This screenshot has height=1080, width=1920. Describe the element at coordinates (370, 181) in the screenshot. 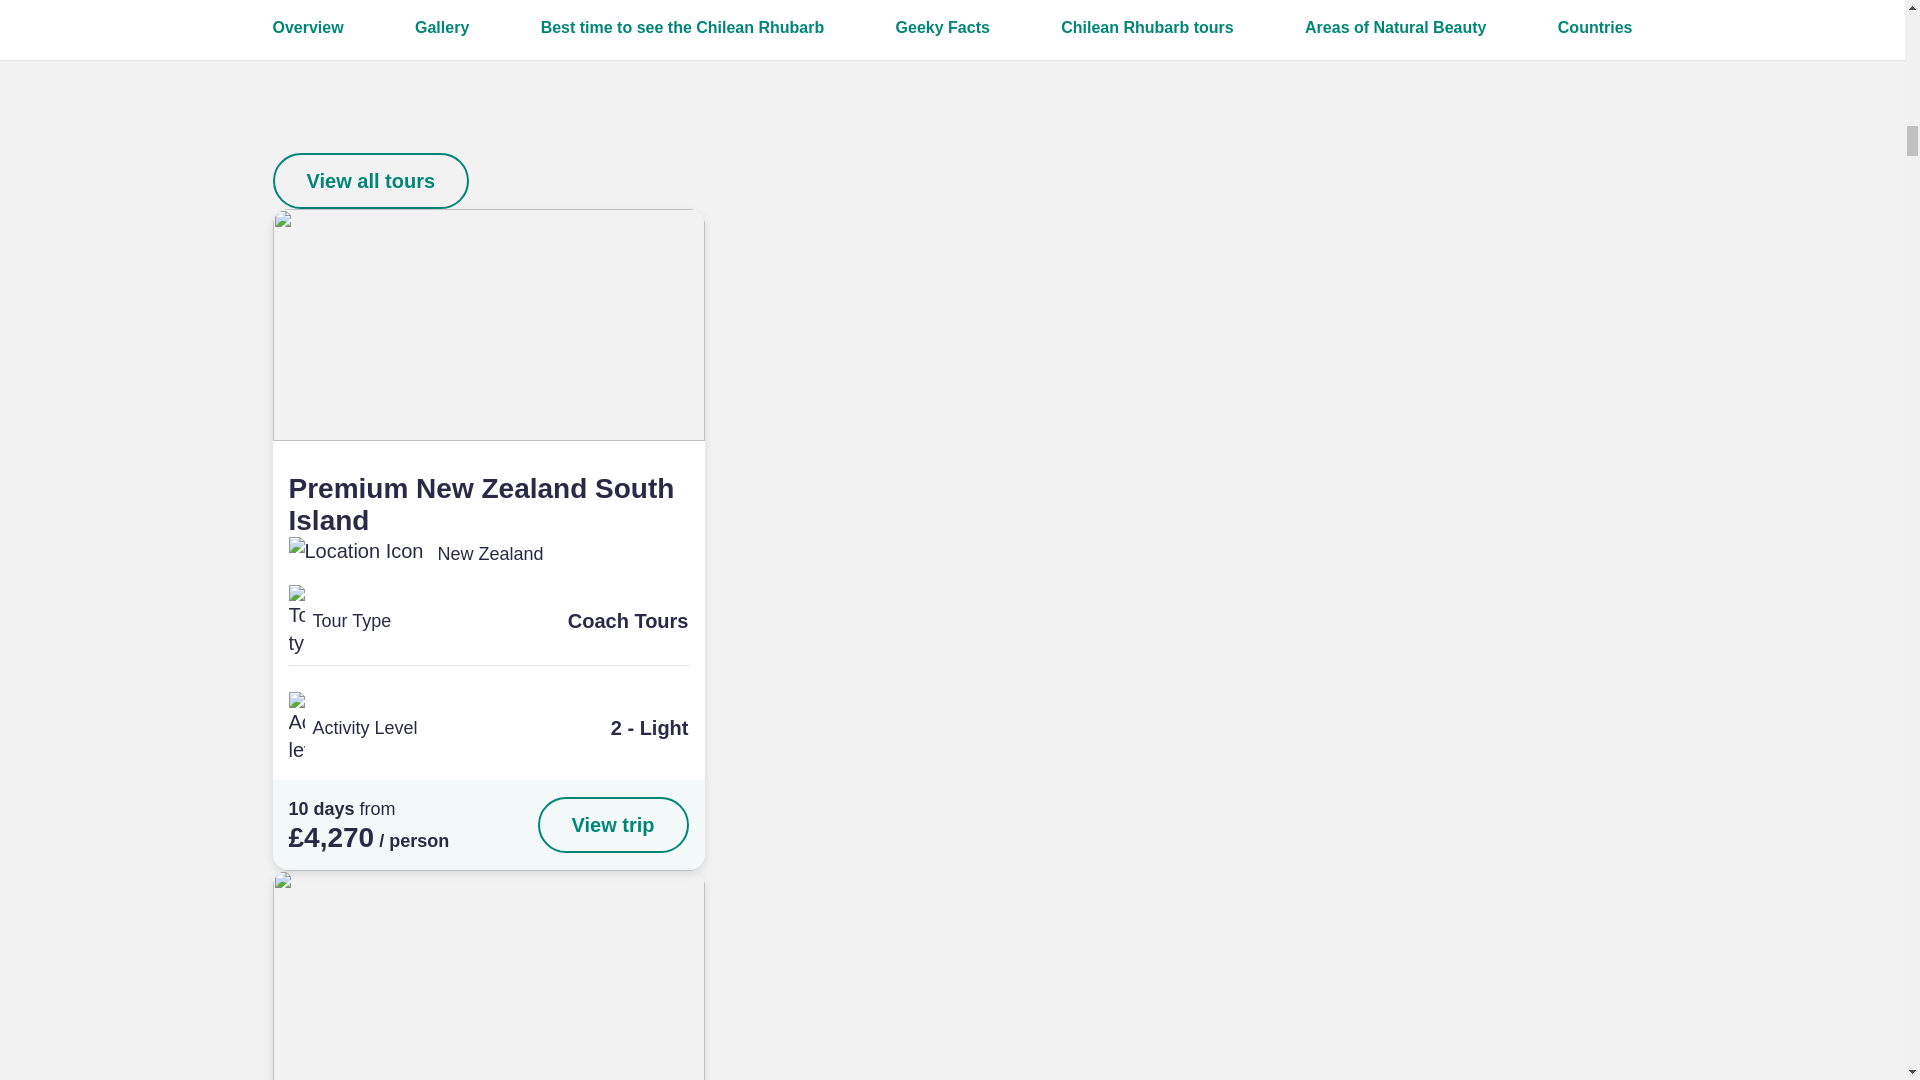

I see `View all tours` at that location.